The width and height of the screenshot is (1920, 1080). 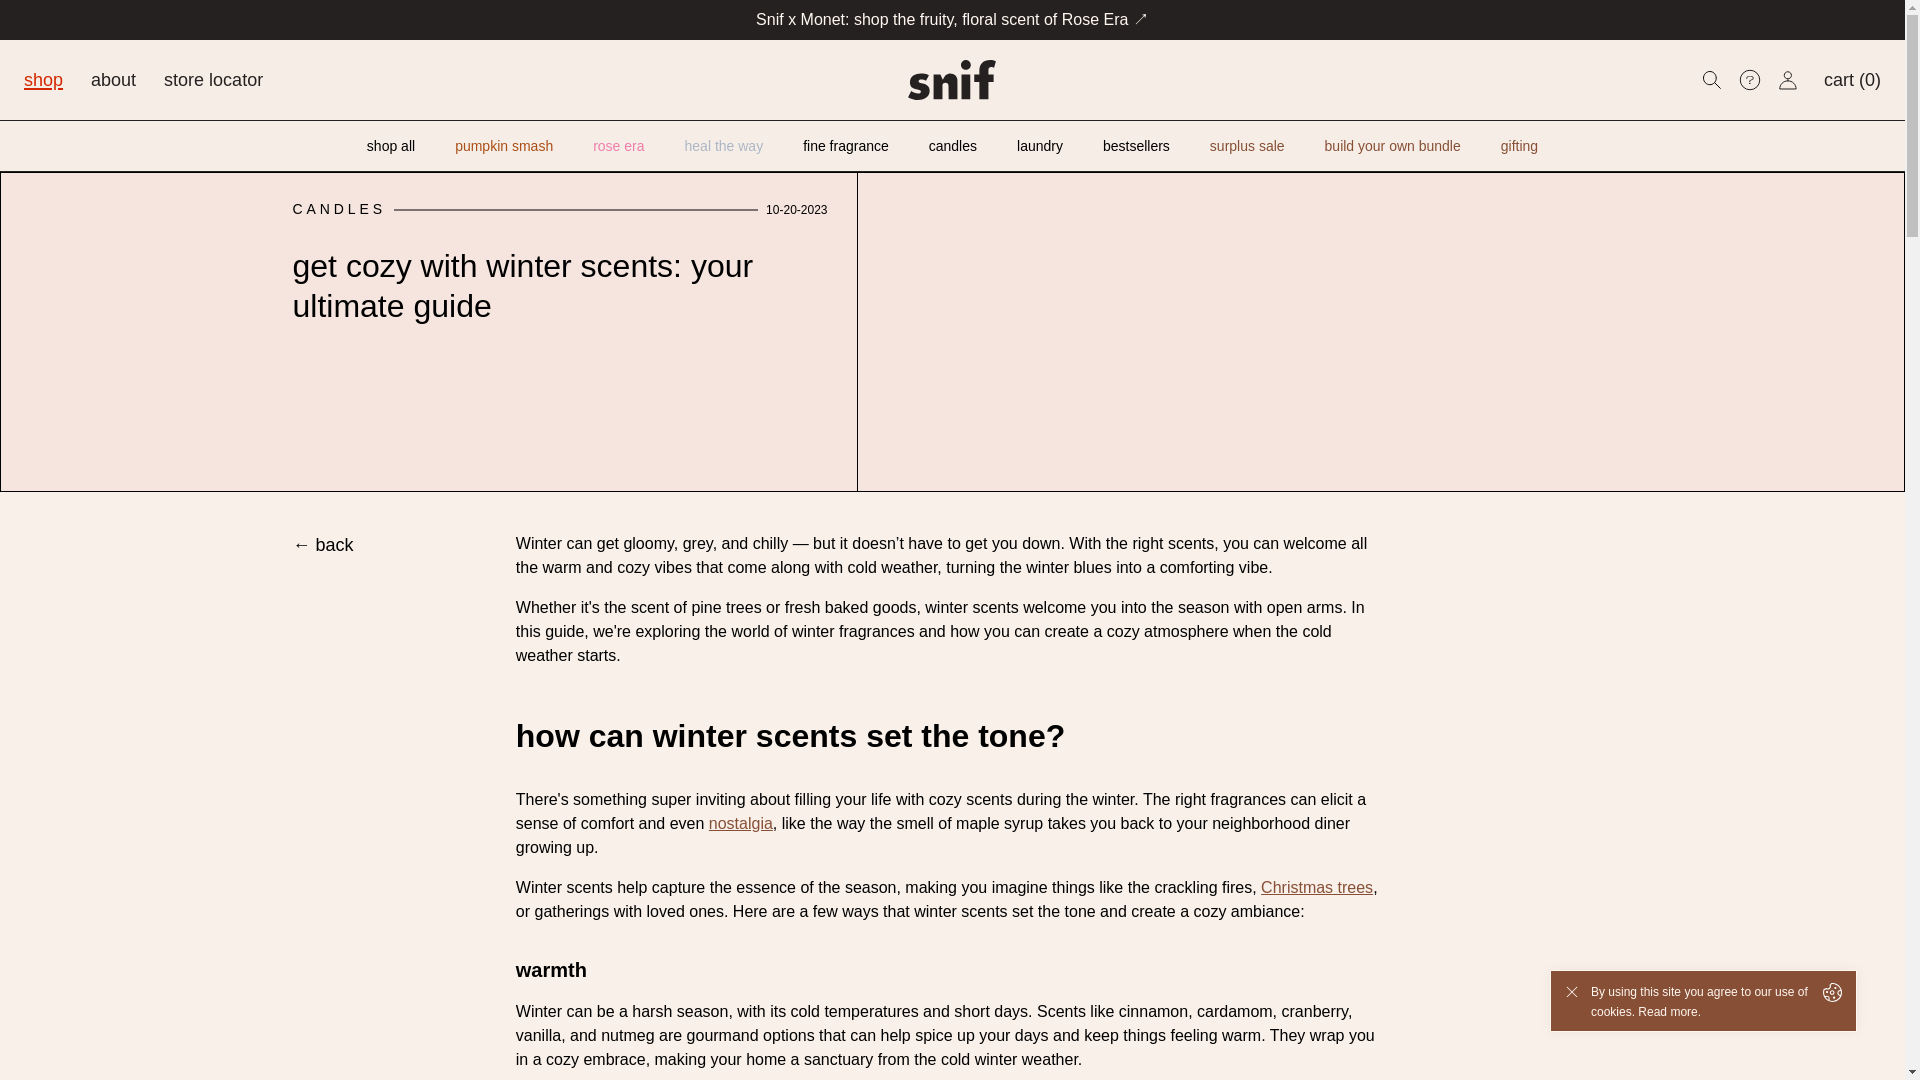 What do you see at coordinates (953, 146) in the screenshot?
I see `candles` at bounding box center [953, 146].